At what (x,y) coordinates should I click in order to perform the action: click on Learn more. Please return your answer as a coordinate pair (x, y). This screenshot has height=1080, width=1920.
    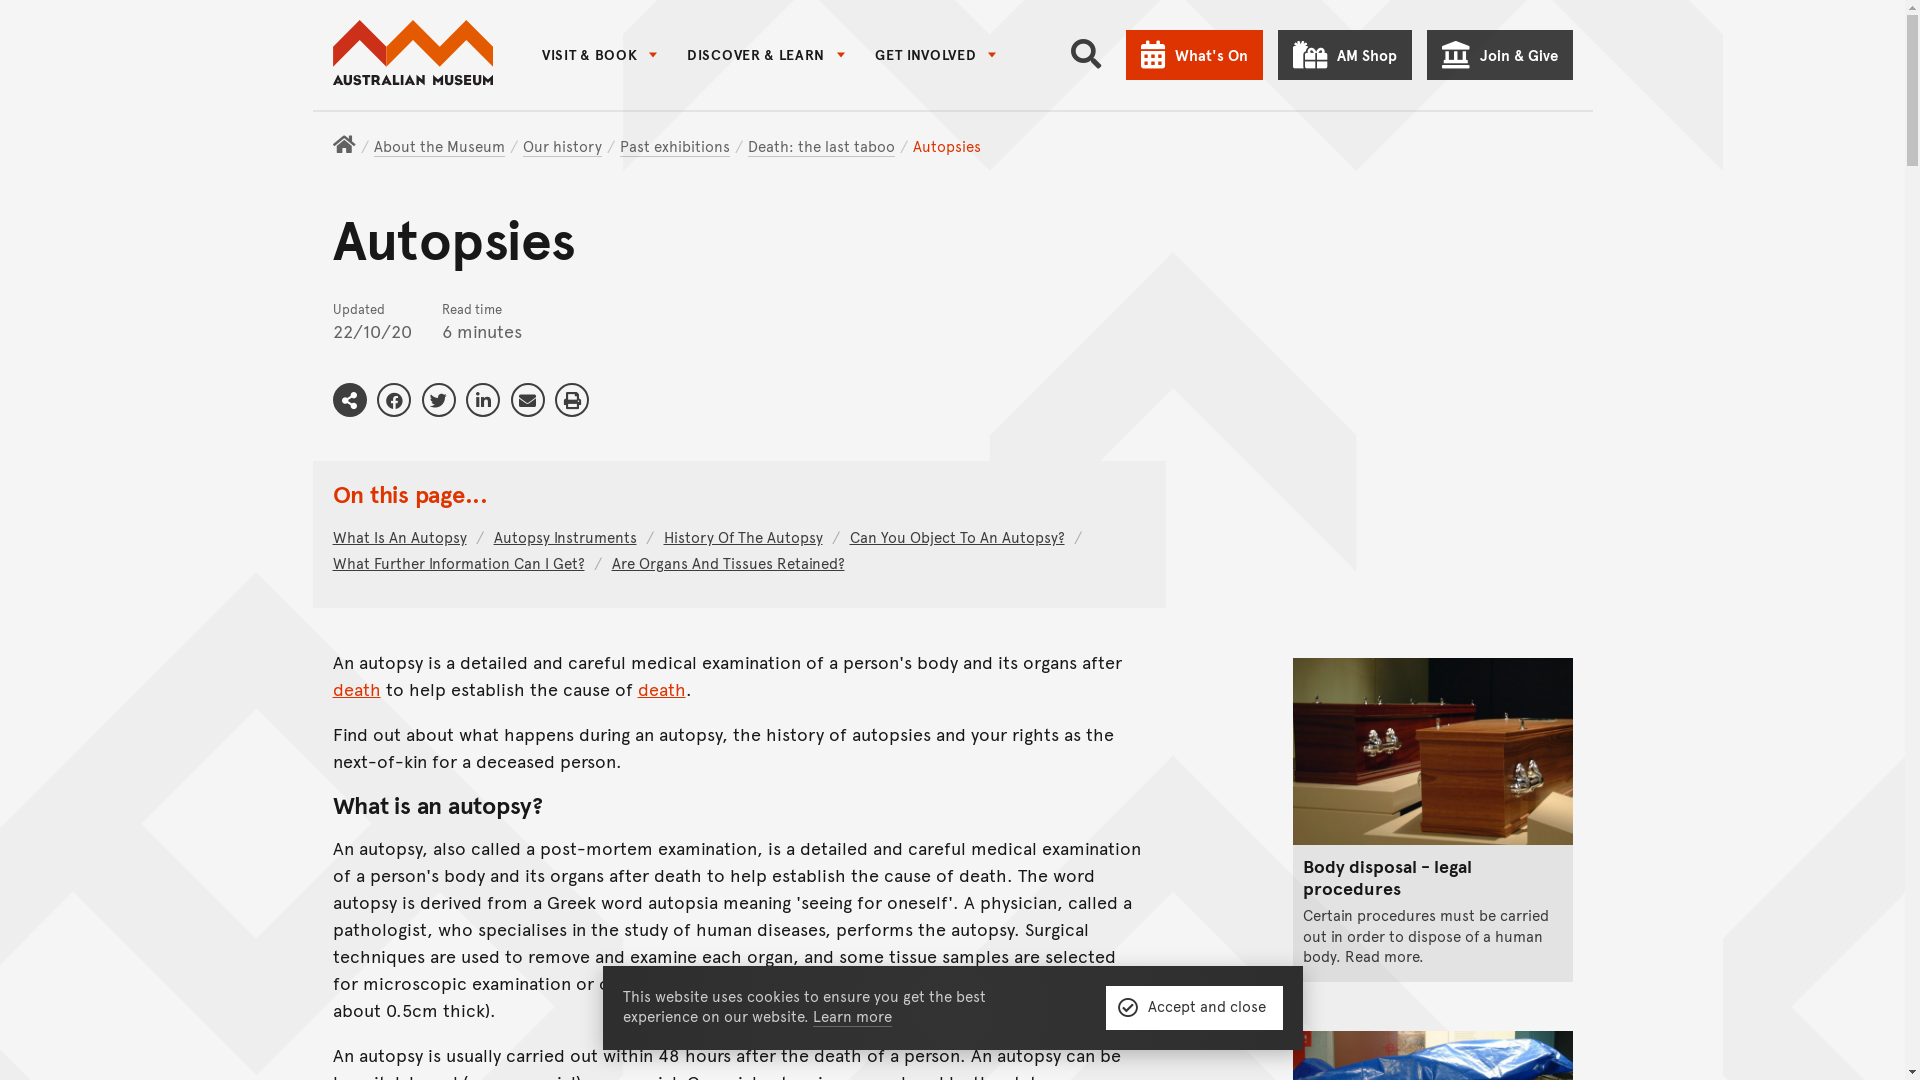
    Looking at the image, I should click on (860, 1016).